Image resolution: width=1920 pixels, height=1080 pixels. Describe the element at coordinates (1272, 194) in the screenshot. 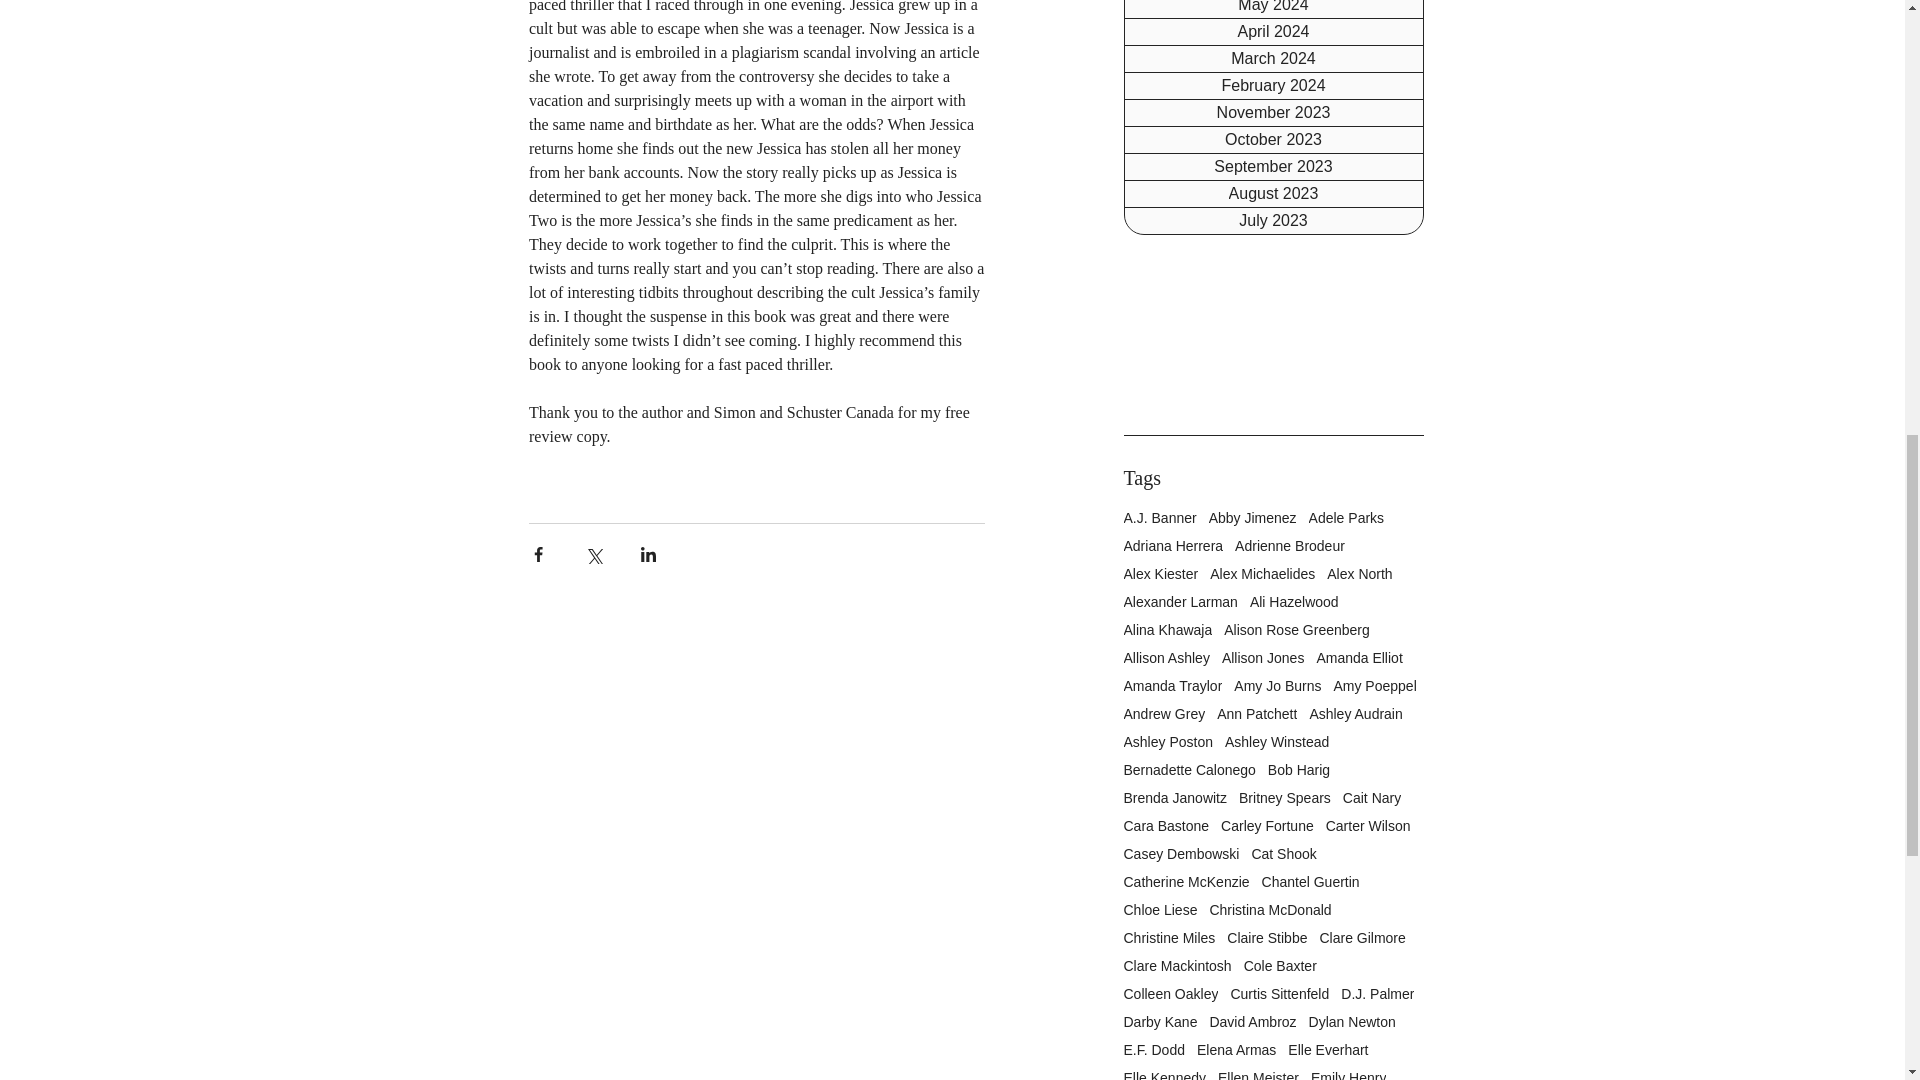

I see `August 2023` at that location.